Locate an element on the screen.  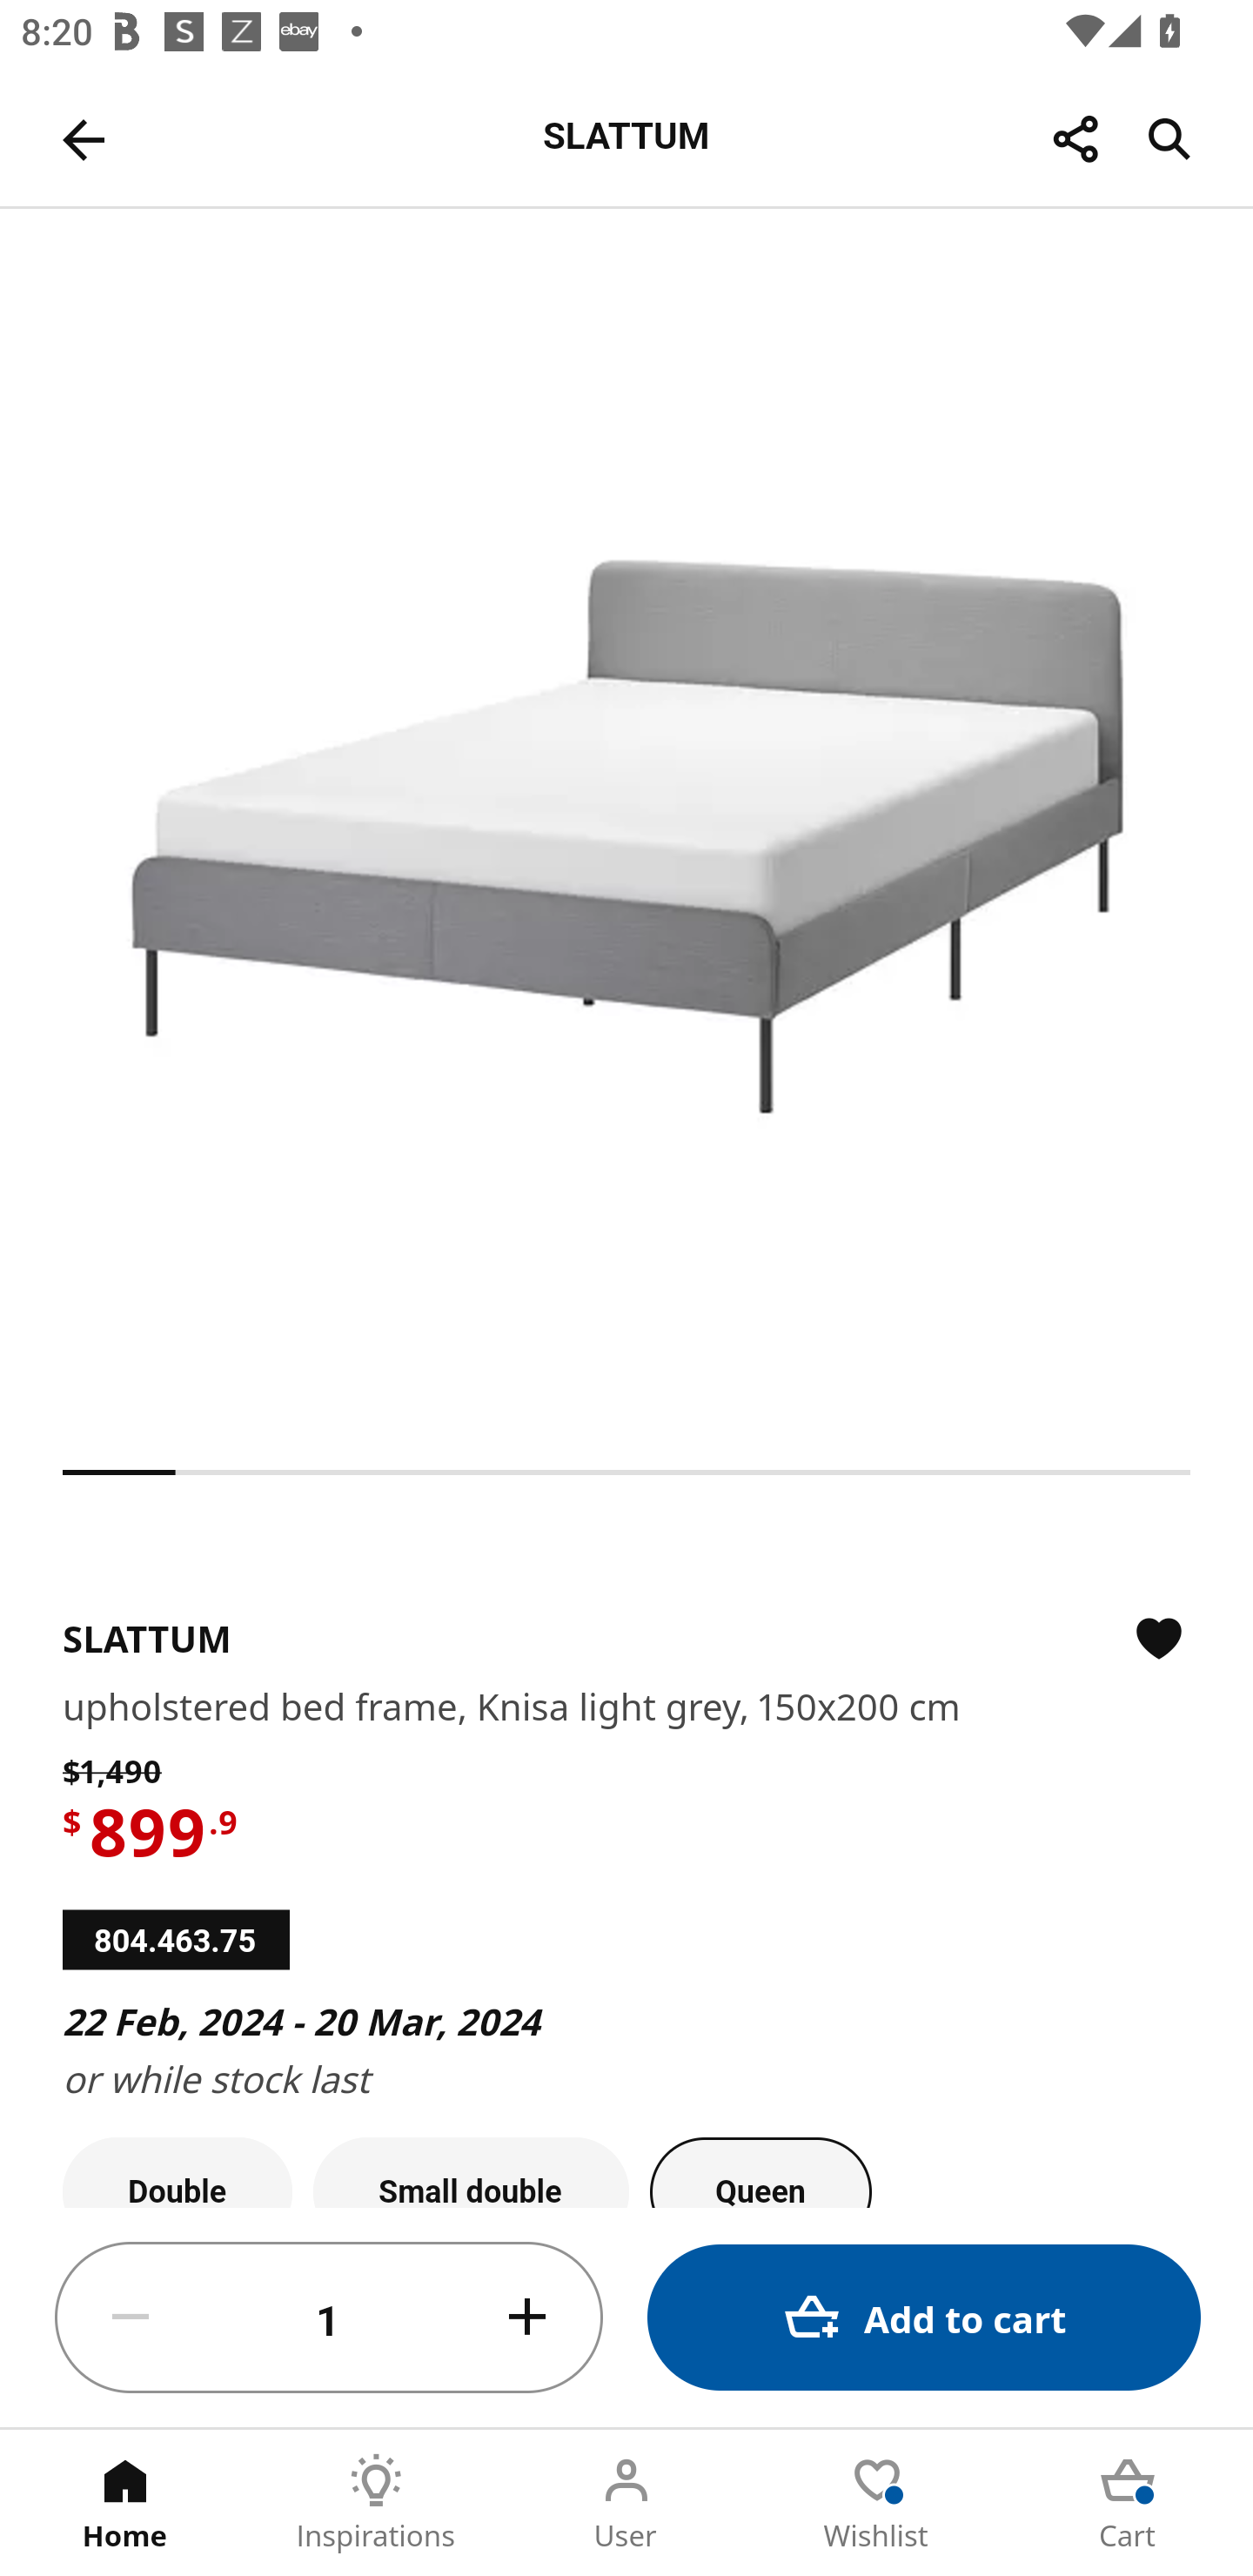
Queen is located at coordinates (761, 2172).